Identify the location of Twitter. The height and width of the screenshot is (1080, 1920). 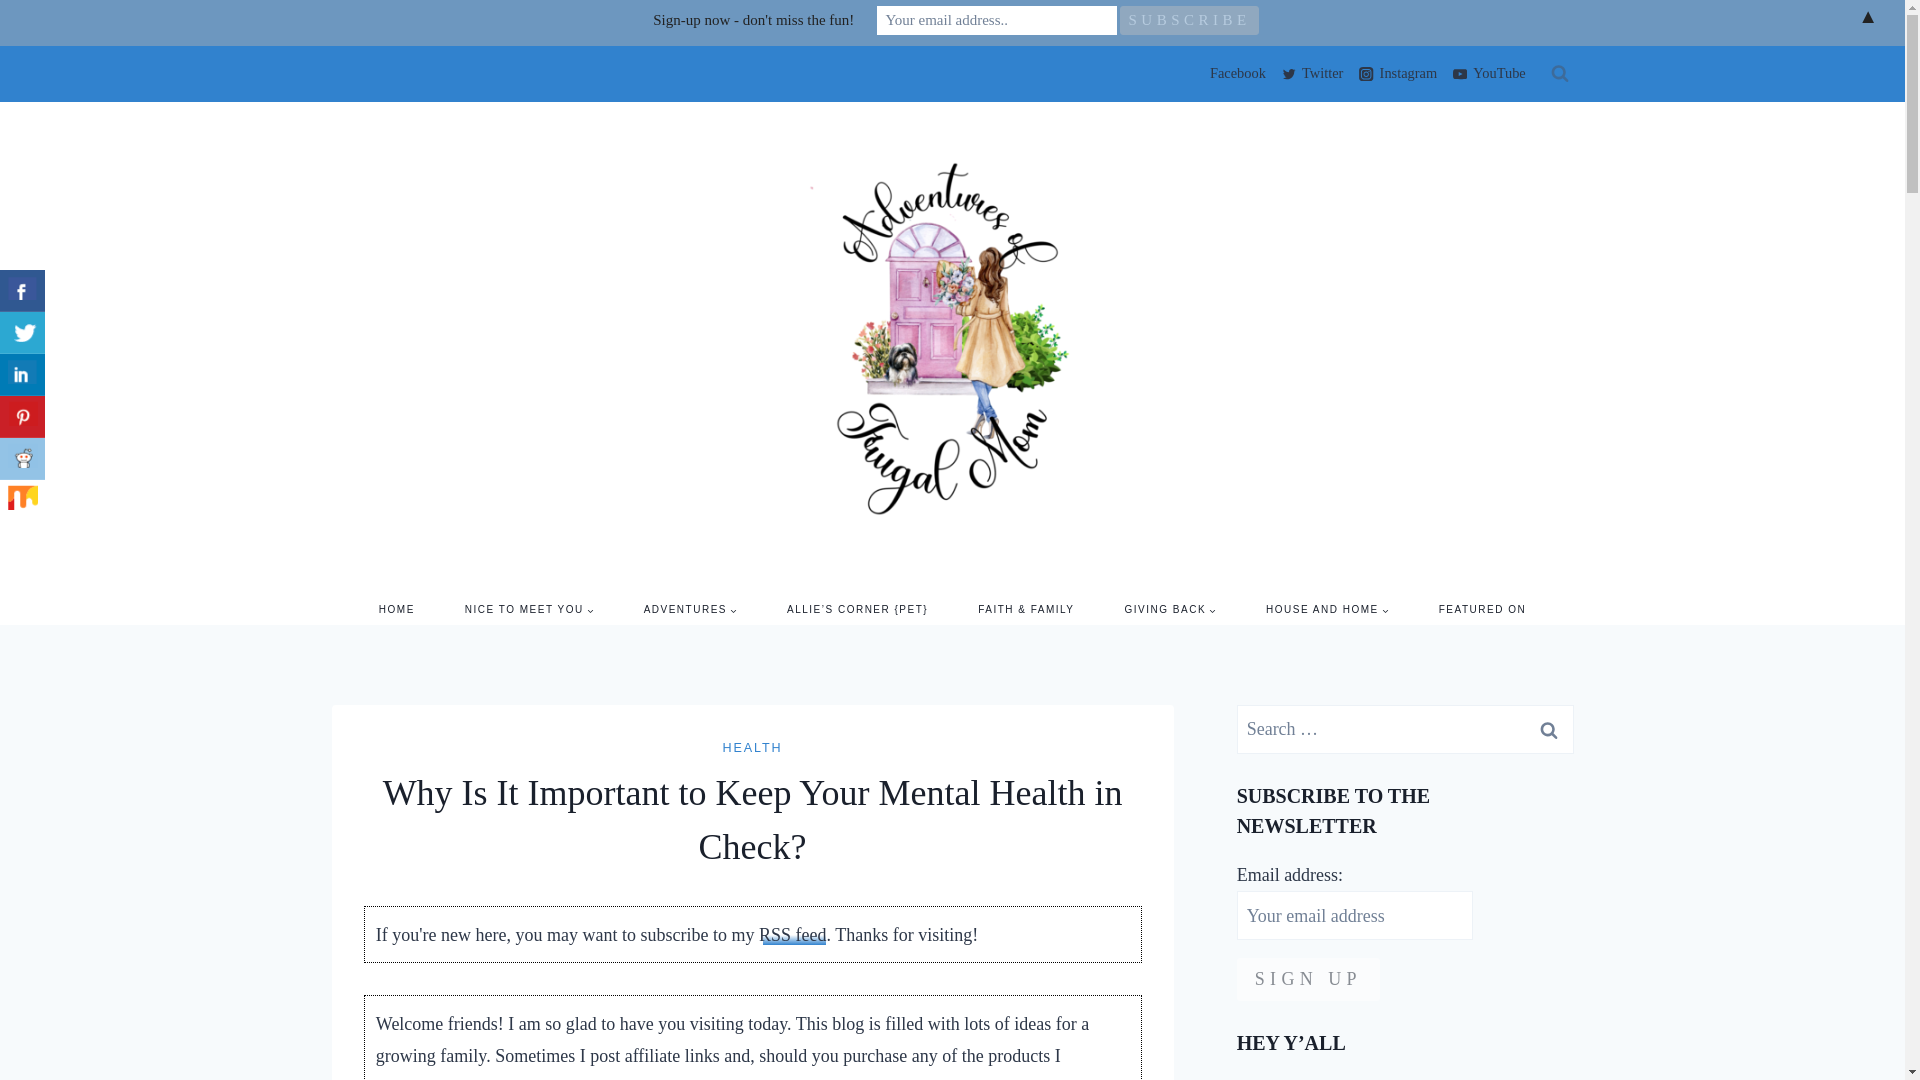
(1312, 74).